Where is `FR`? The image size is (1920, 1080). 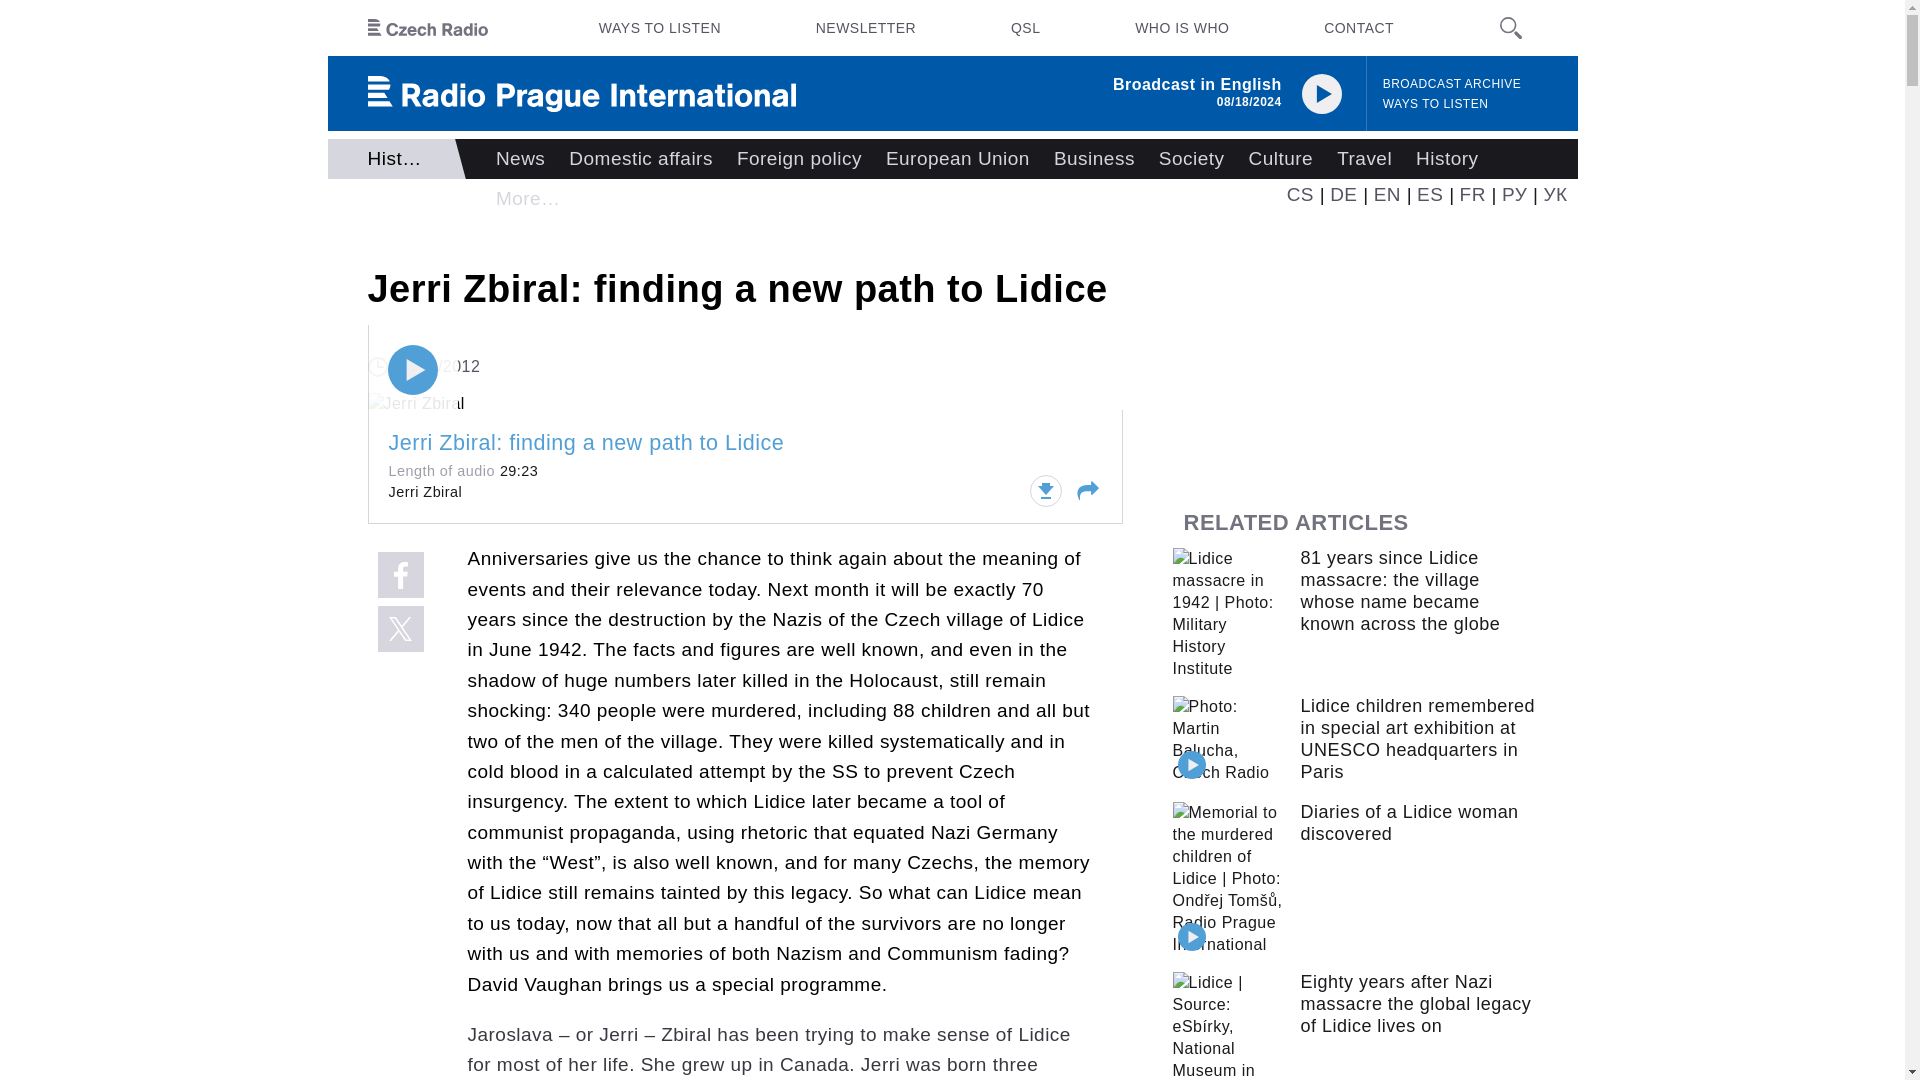 FR is located at coordinates (1472, 194).